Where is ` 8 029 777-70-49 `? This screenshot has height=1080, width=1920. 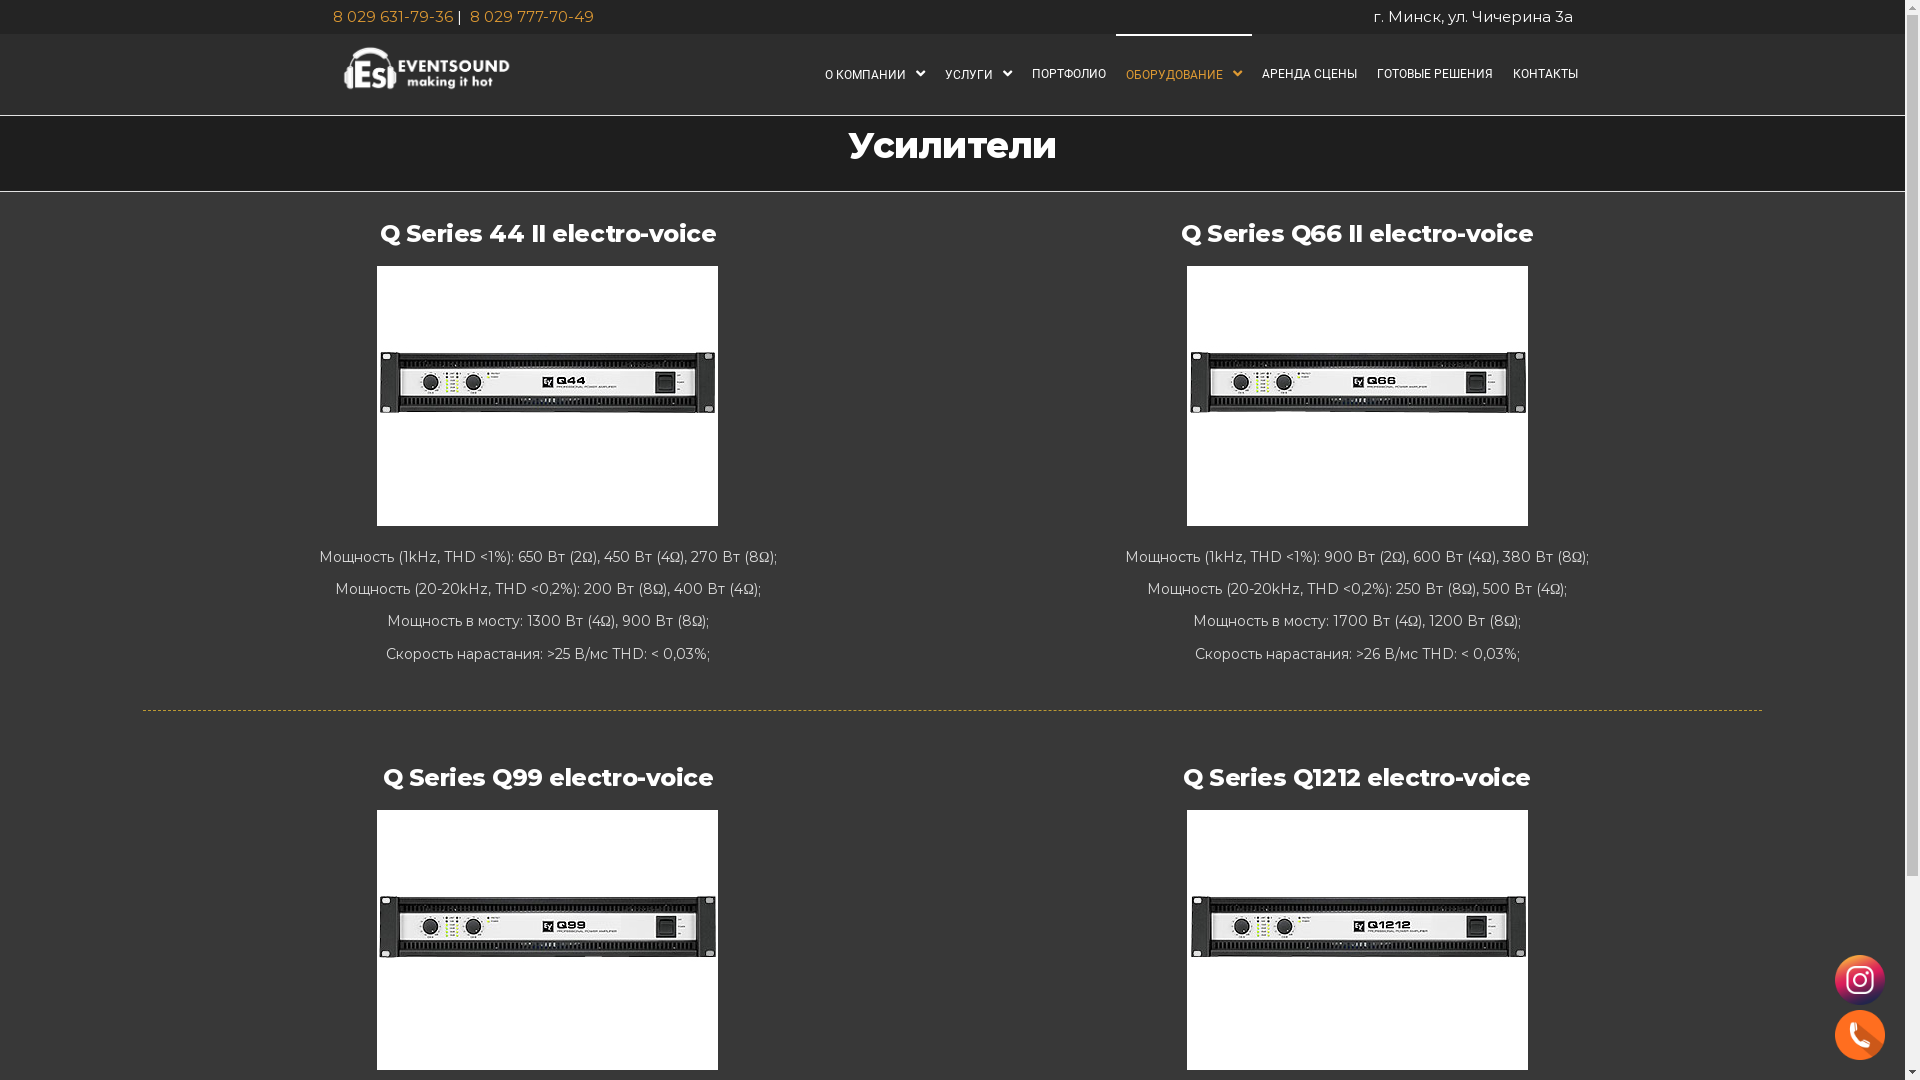
 8 029 777-70-49  is located at coordinates (532, 16).